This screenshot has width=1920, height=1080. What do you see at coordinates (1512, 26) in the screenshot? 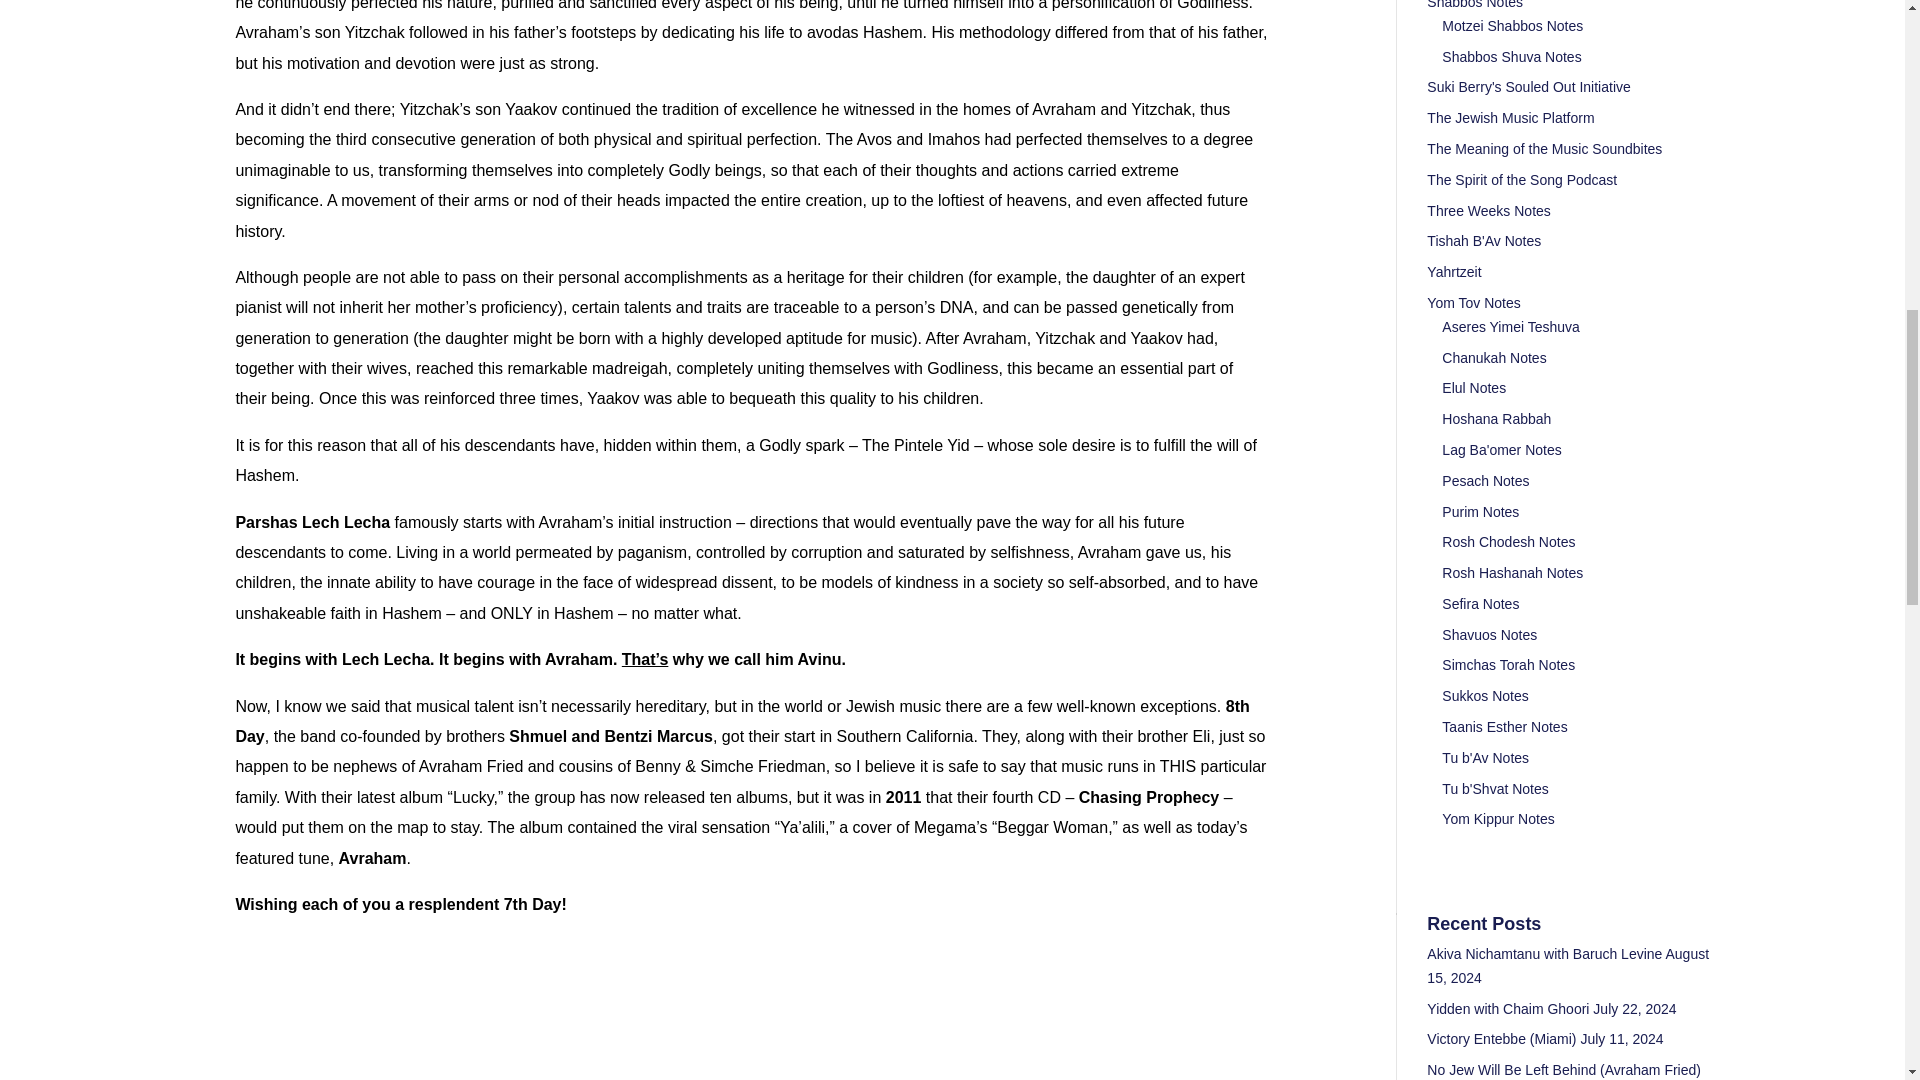
I see `Motzei Shabbos Notes` at bounding box center [1512, 26].